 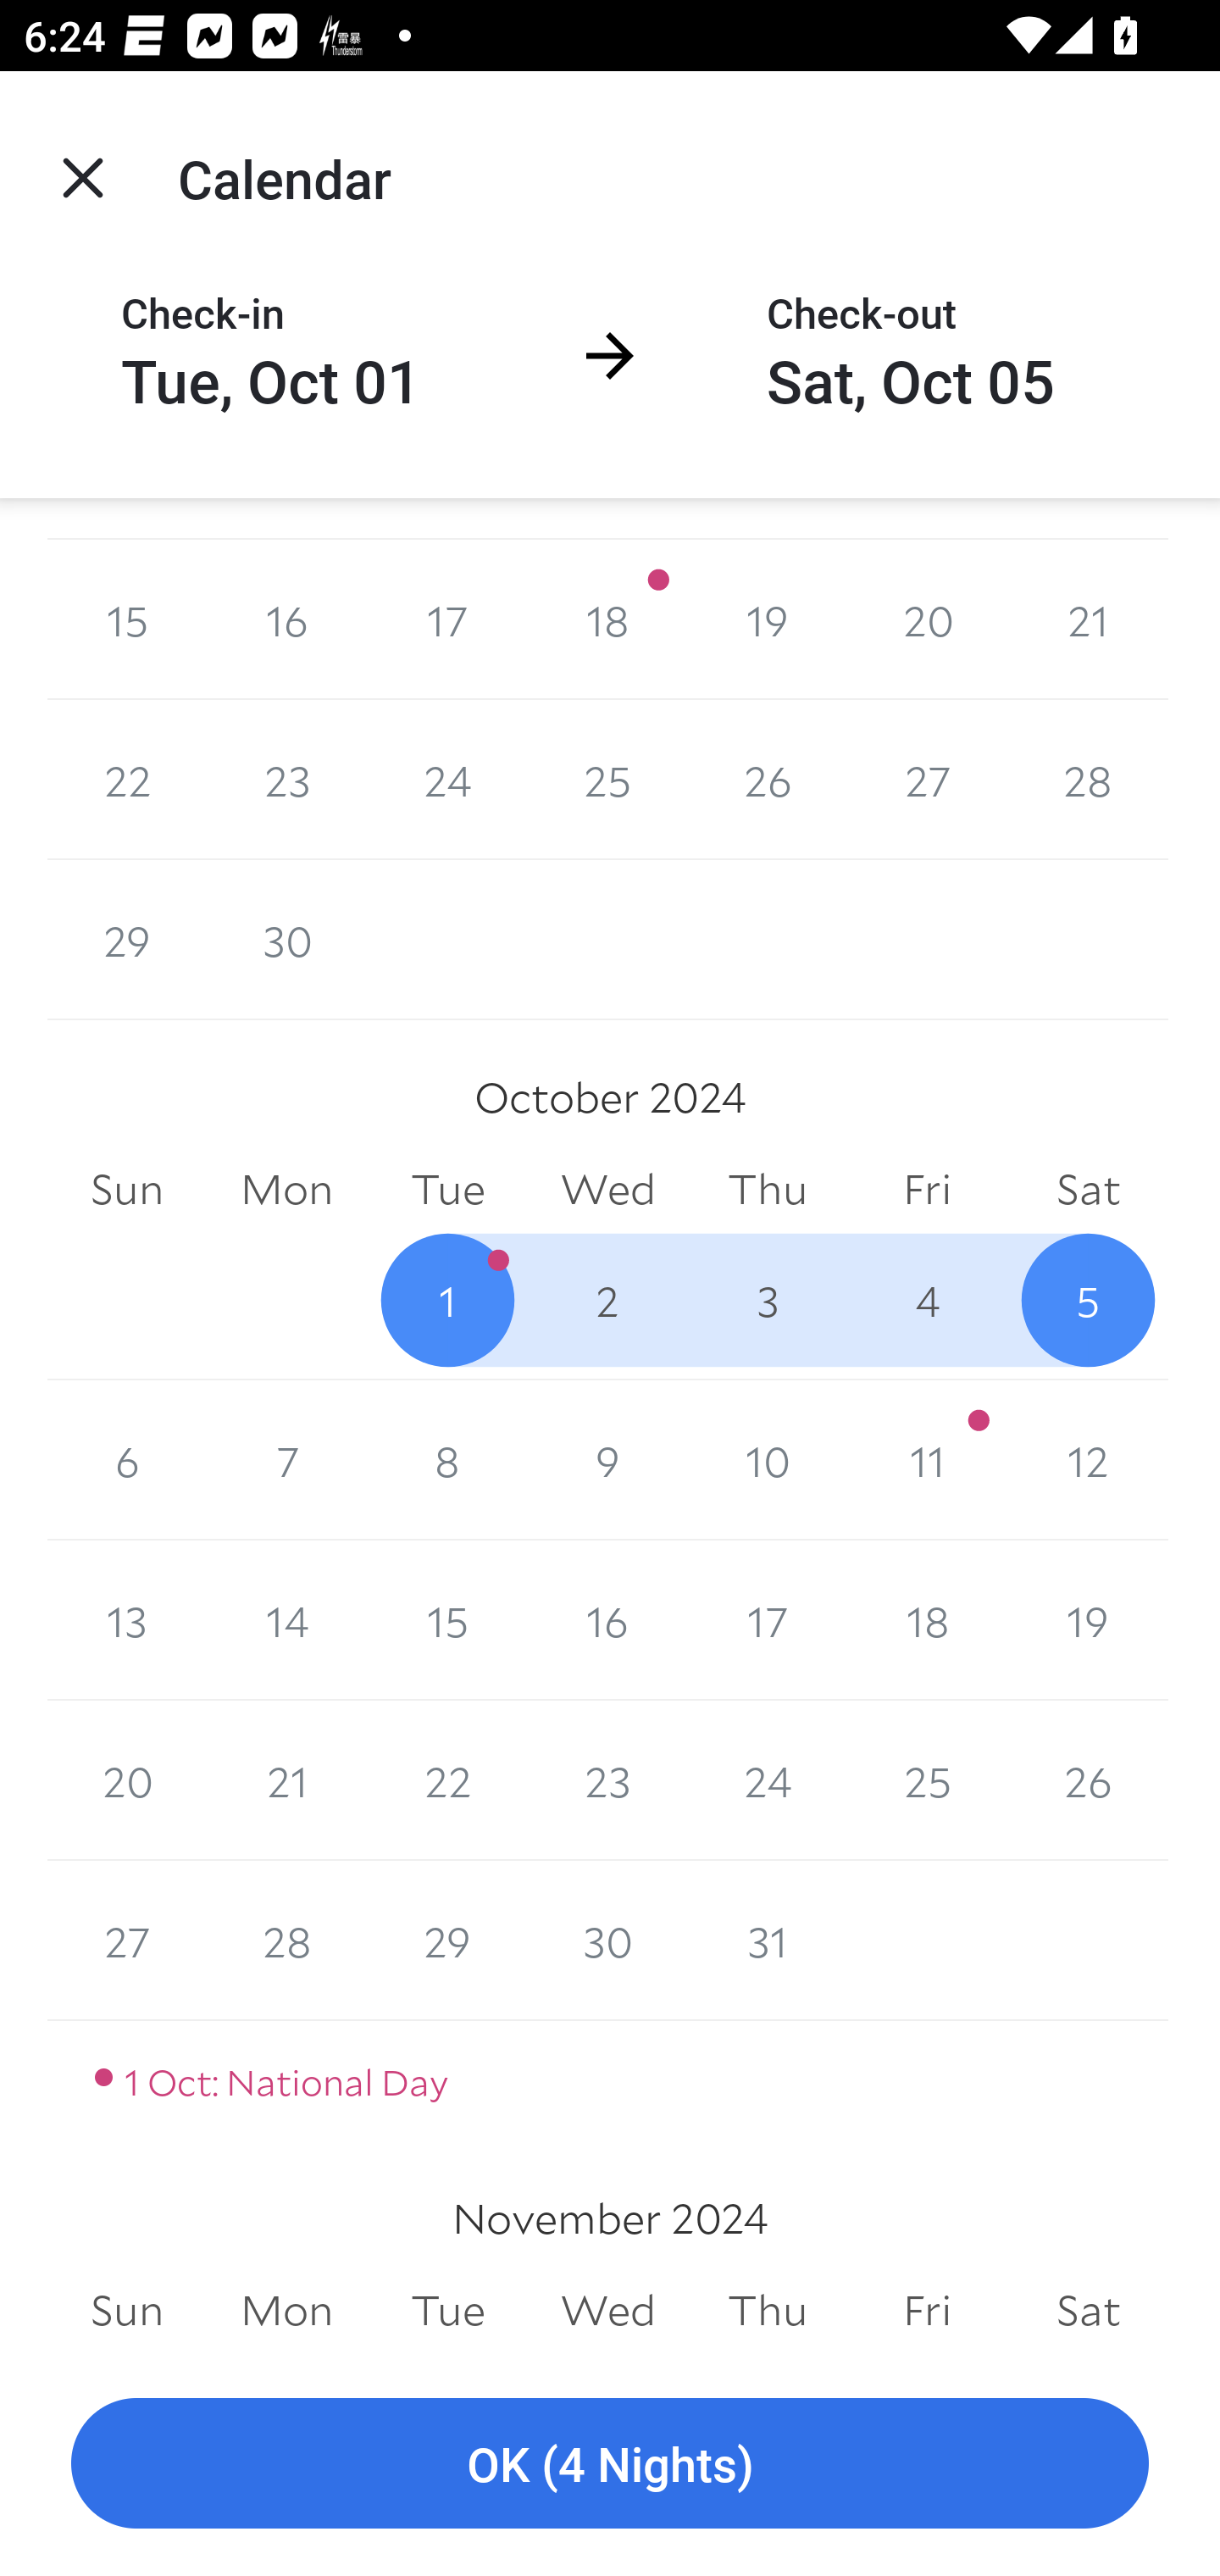 What do you see at coordinates (127, 1940) in the screenshot?
I see `27 27 October 2024` at bounding box center [127, 1940].